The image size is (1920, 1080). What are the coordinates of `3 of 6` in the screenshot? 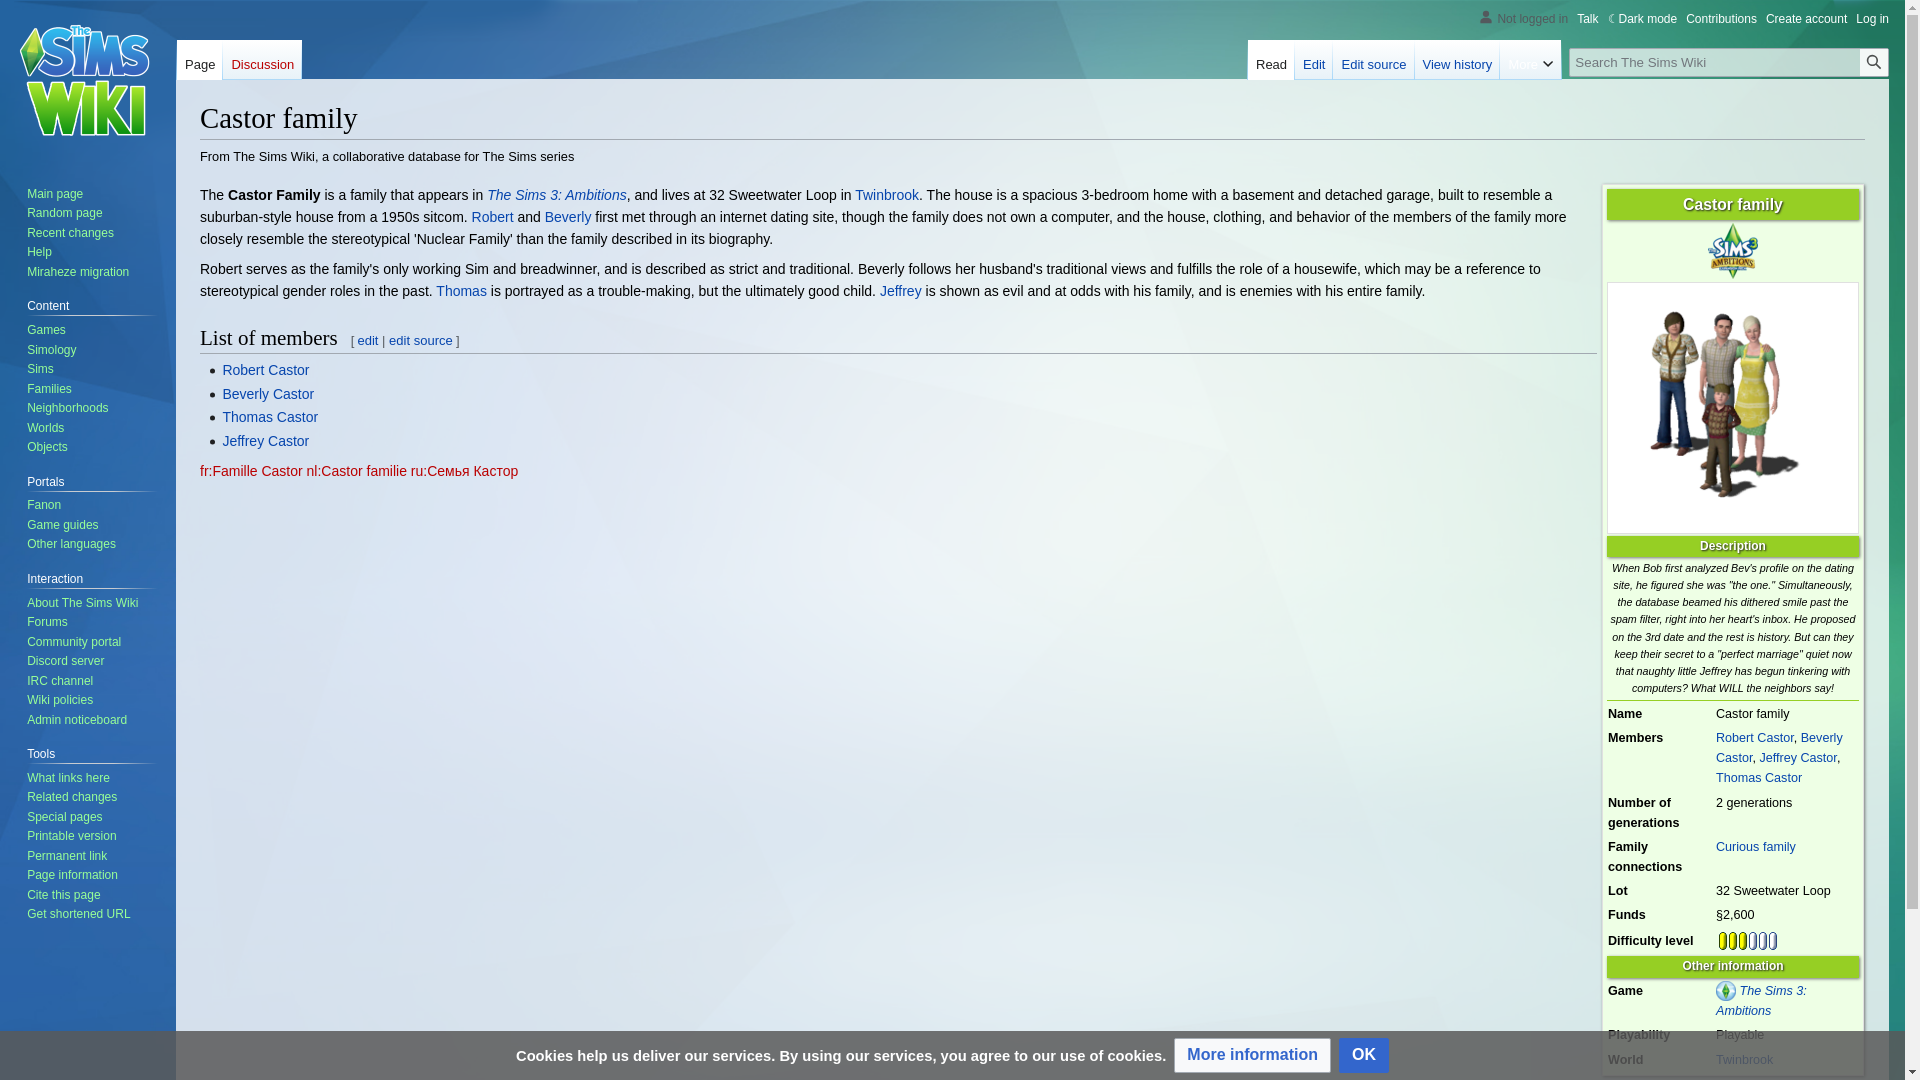 It's located at (1748, 941).